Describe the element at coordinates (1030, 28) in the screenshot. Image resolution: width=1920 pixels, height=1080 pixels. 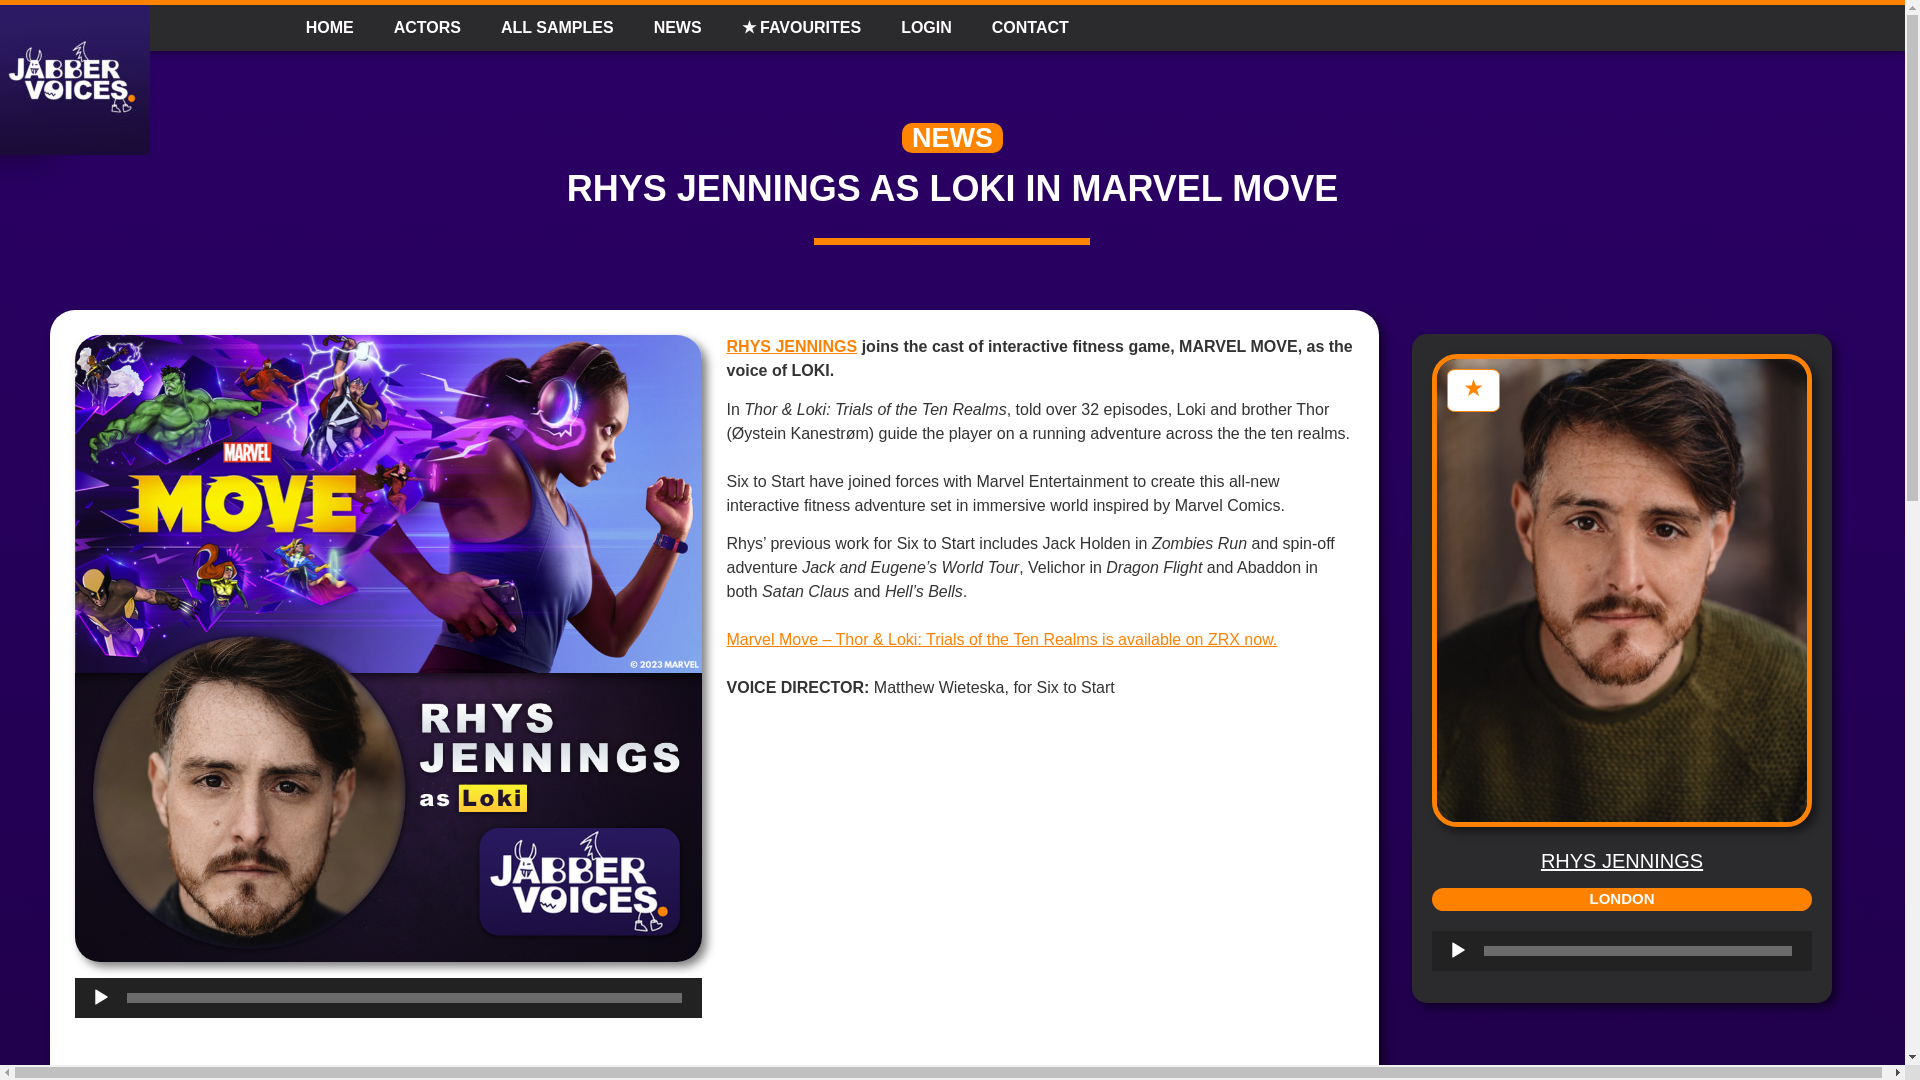
I see `CONTACT` at that location.